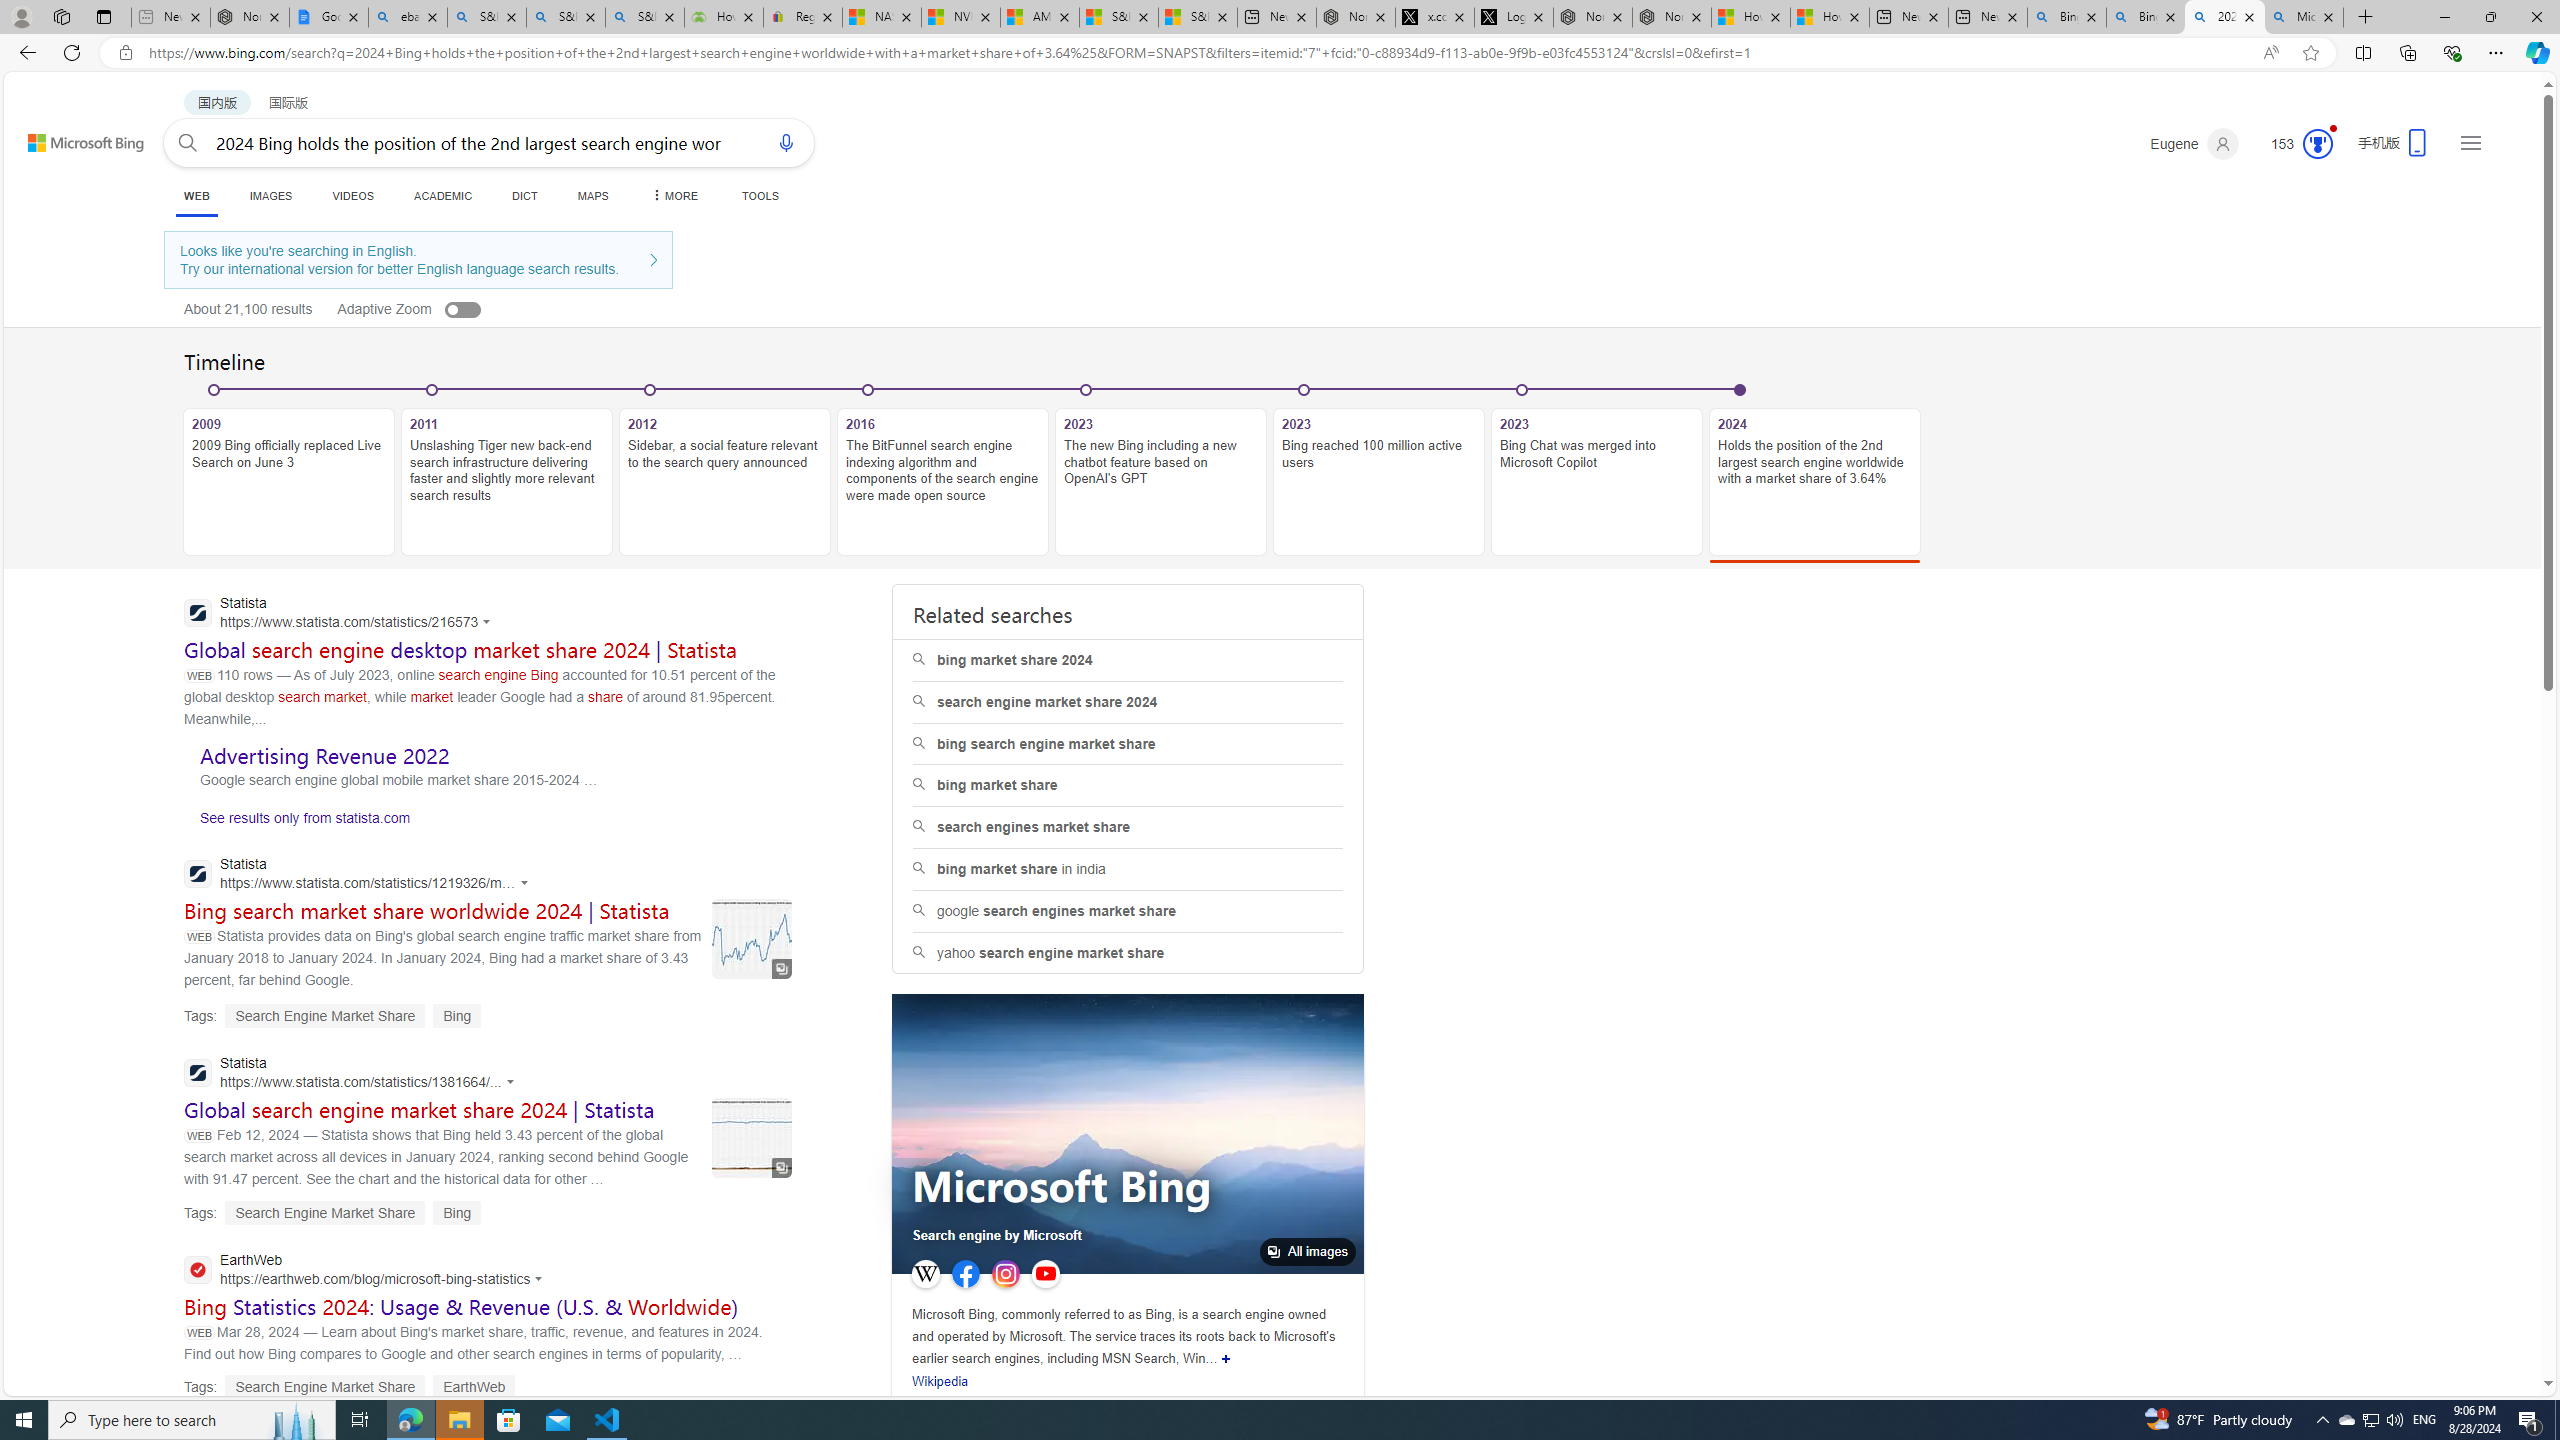 The height and width of the screenshot is (1440, 2560). Describe the element at coordinates (1597, 470) in the screenshot. I see `2023Bing Chat was merged into Microsoft Copilot` at that location.